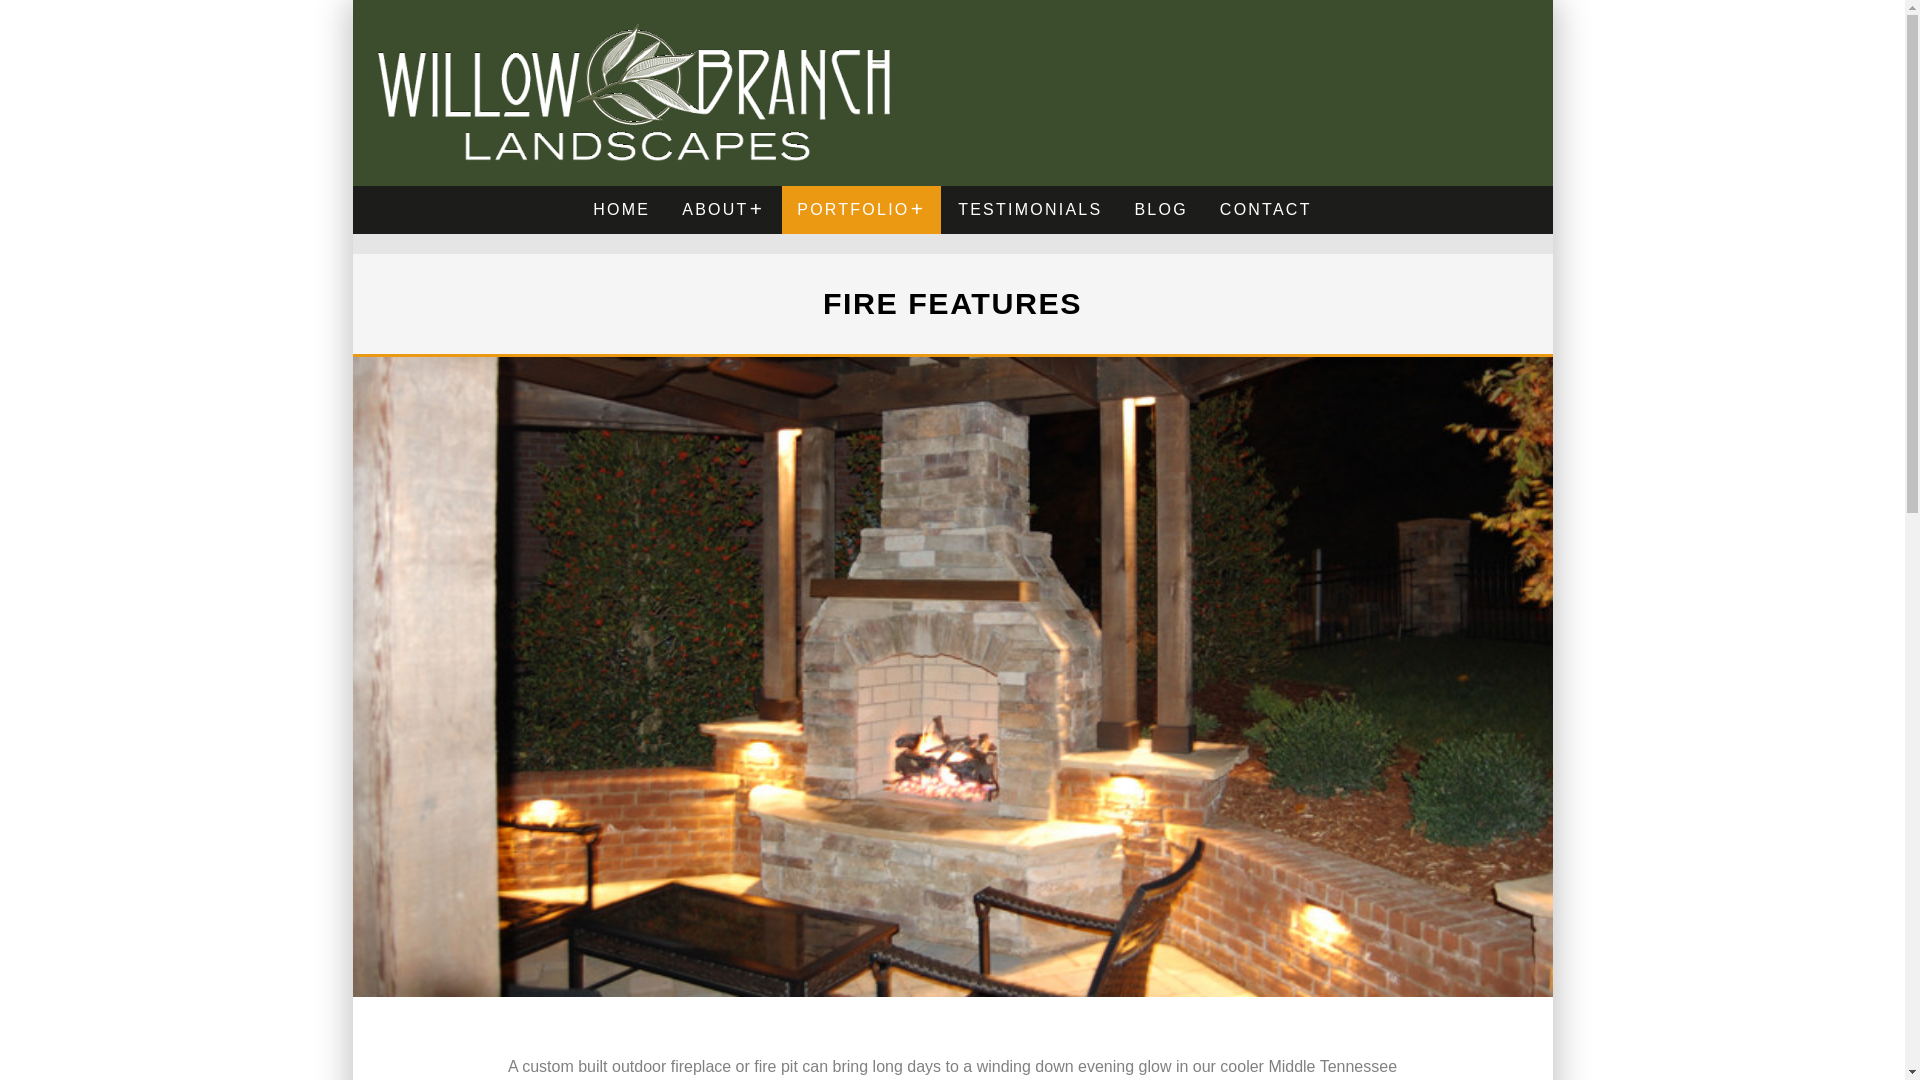 The image size is (1920, 1080). Describe the element at coordinates (1160, 210) in the screenshot. I see `BLOG` at that location.